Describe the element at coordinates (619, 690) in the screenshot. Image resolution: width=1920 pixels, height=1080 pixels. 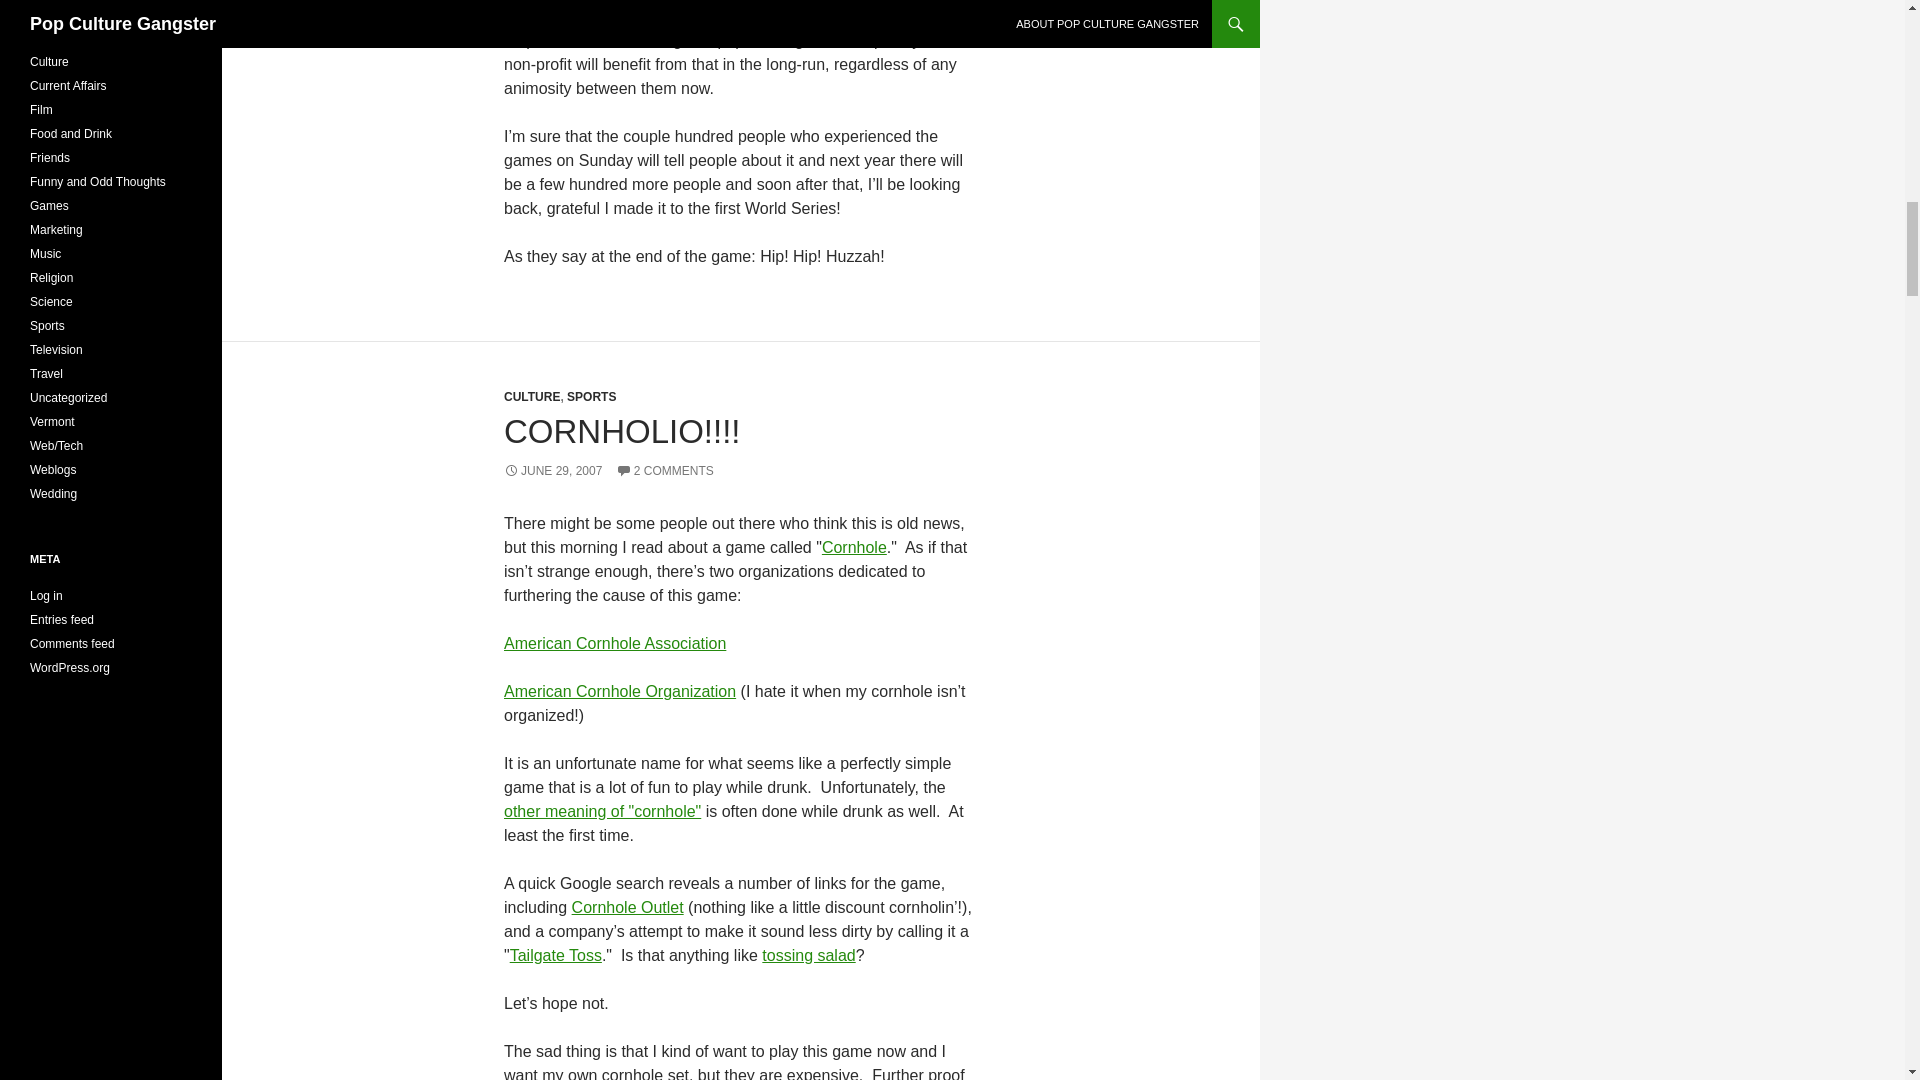
I see `American Cornhole Organization` at that location.